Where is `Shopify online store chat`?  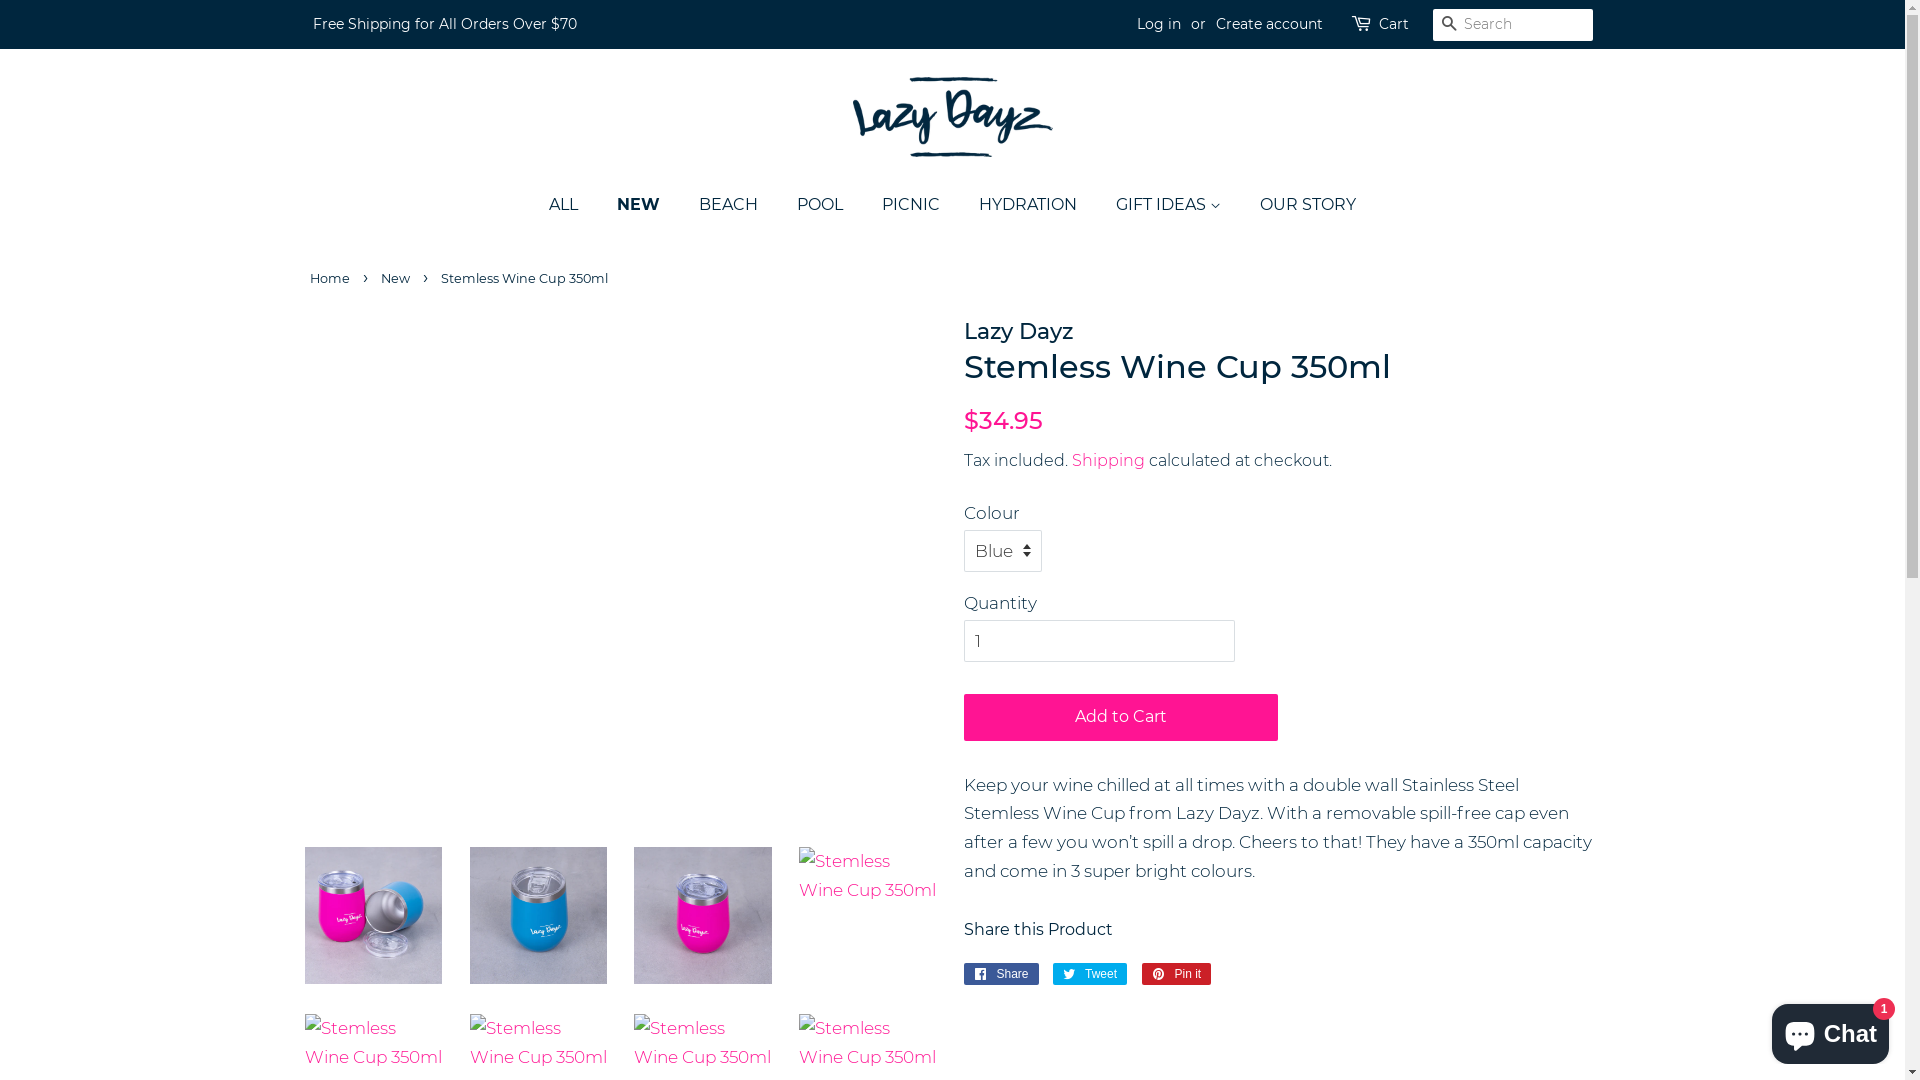
Shopify online store chat is located at coordinates (1830, 1030).